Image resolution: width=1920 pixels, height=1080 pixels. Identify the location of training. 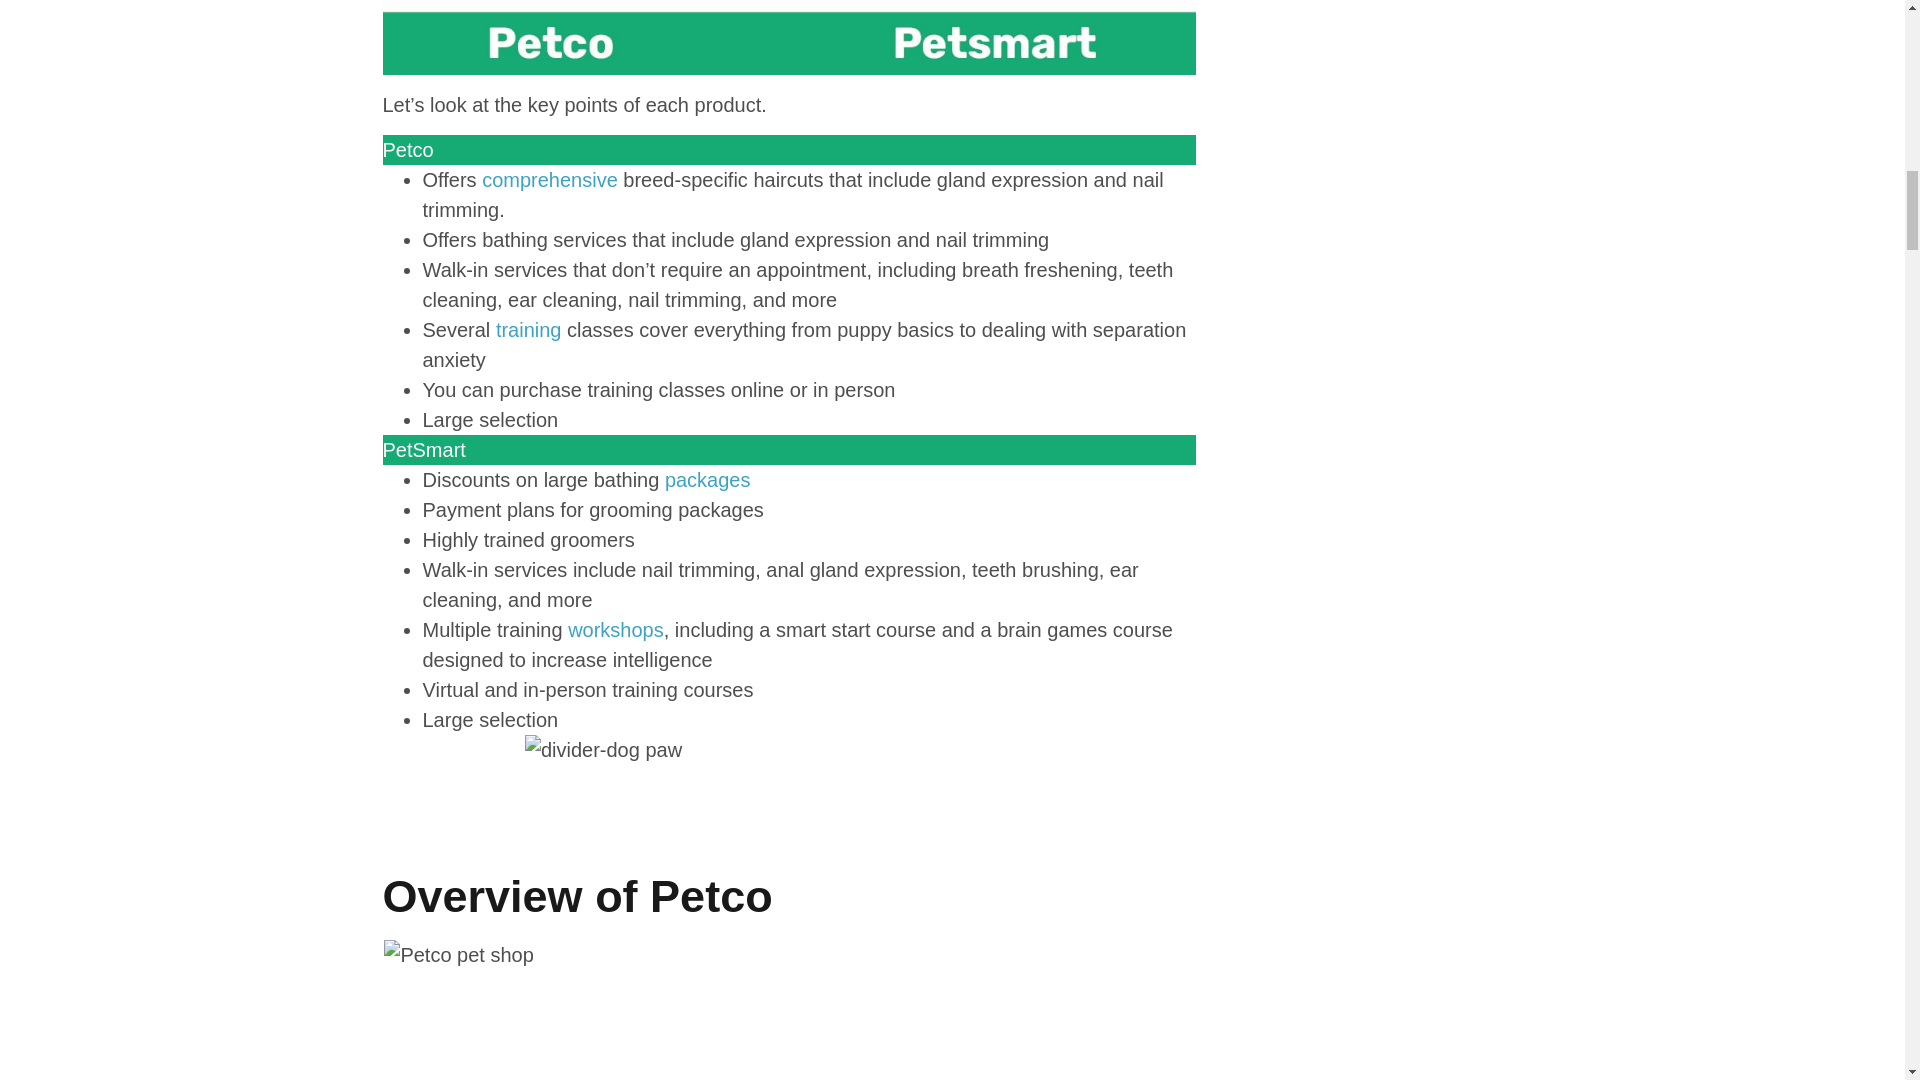
(528, 330).